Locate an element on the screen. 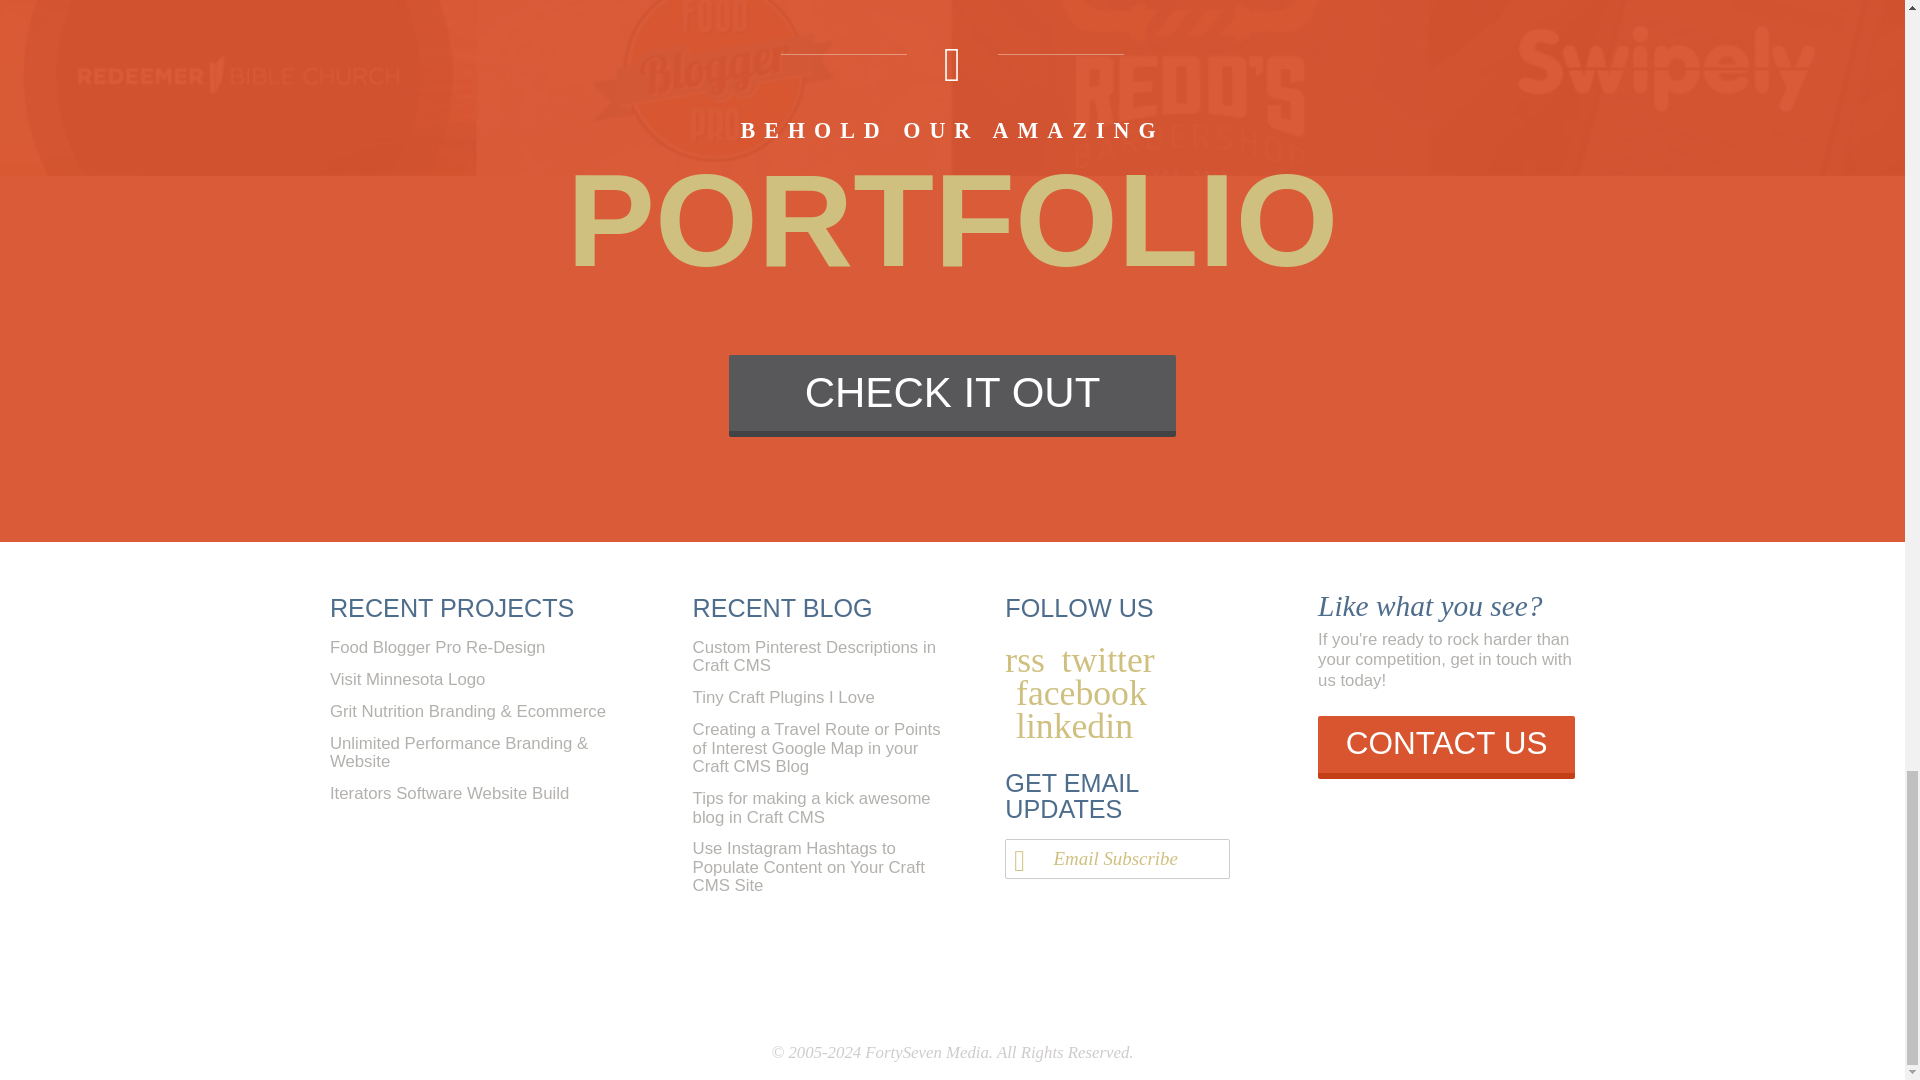  Custom Pinterest Descriptions in Craft CMS is located at coordinates (814, 656).